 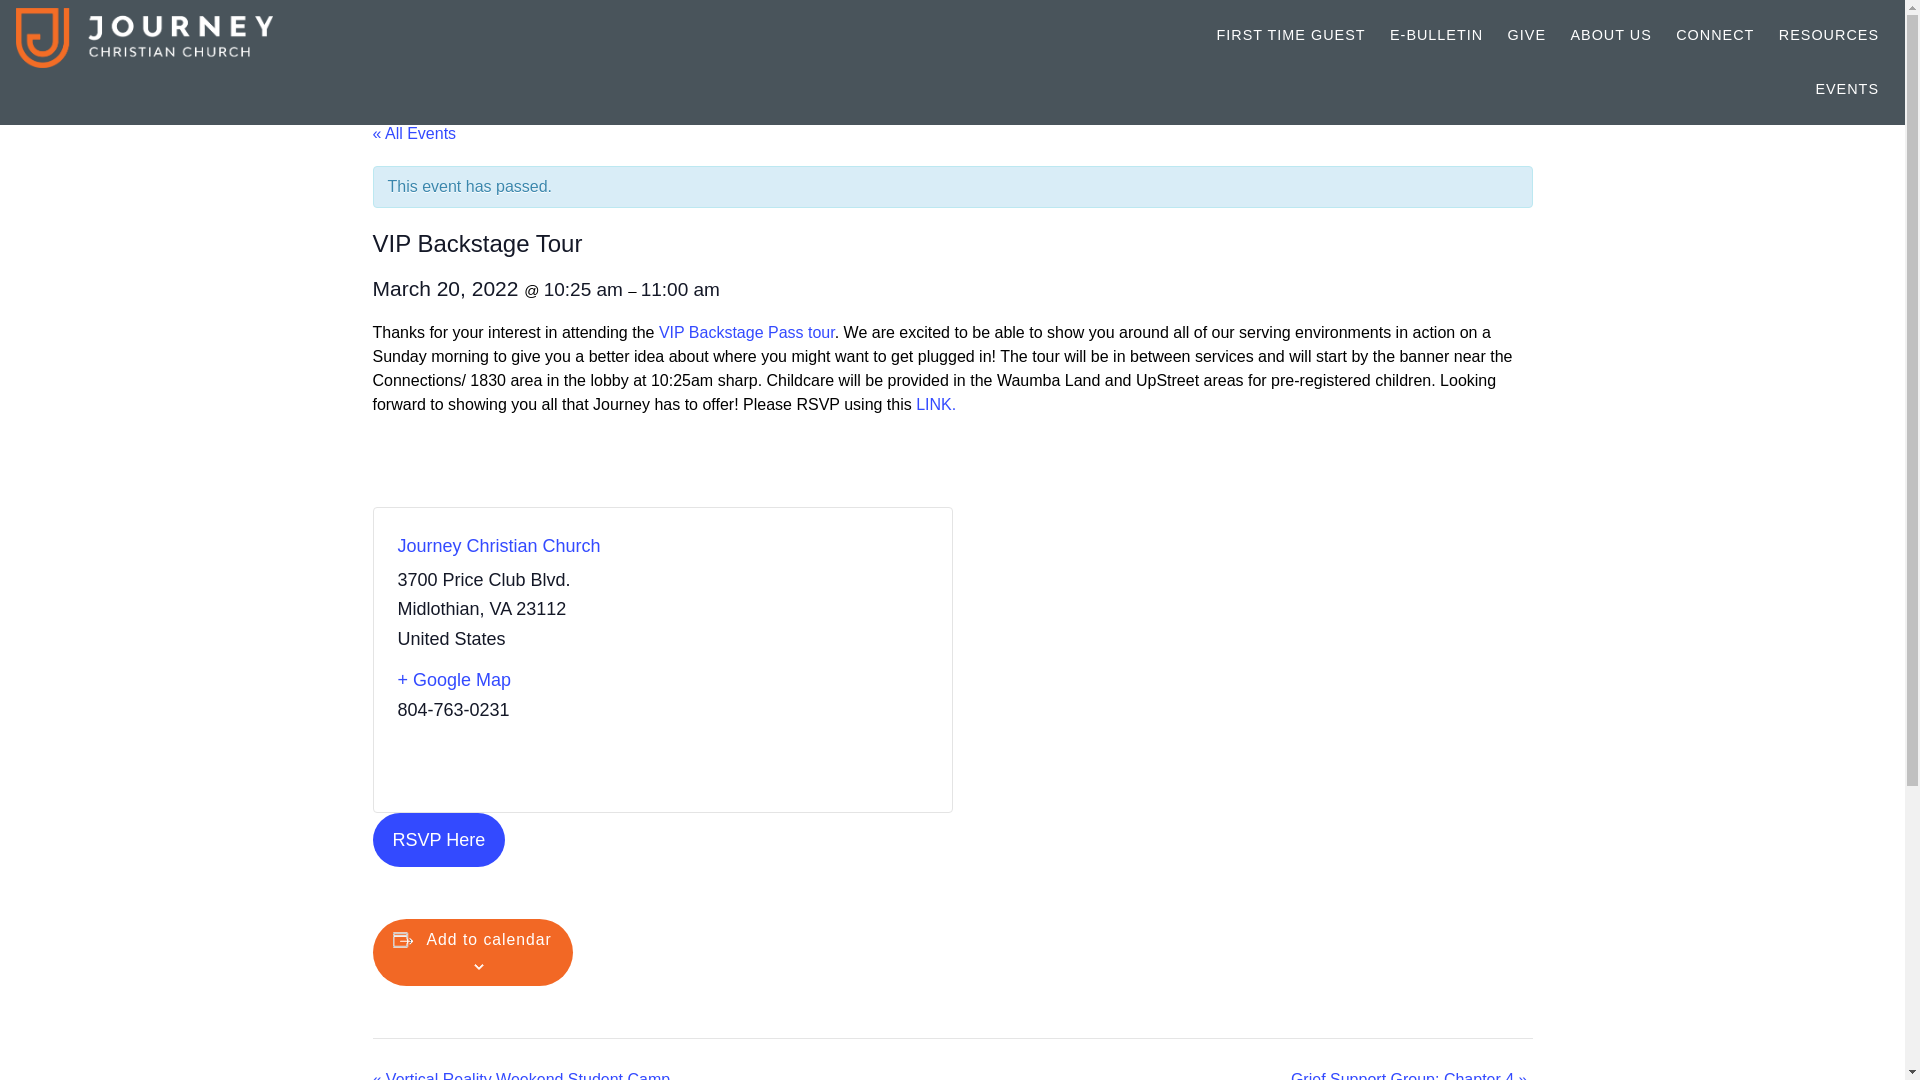 What do you see at coordinates (746, 332) in the screenshot?
I see `VIP Backstage Pass tour` at bounding box center [746, 332].